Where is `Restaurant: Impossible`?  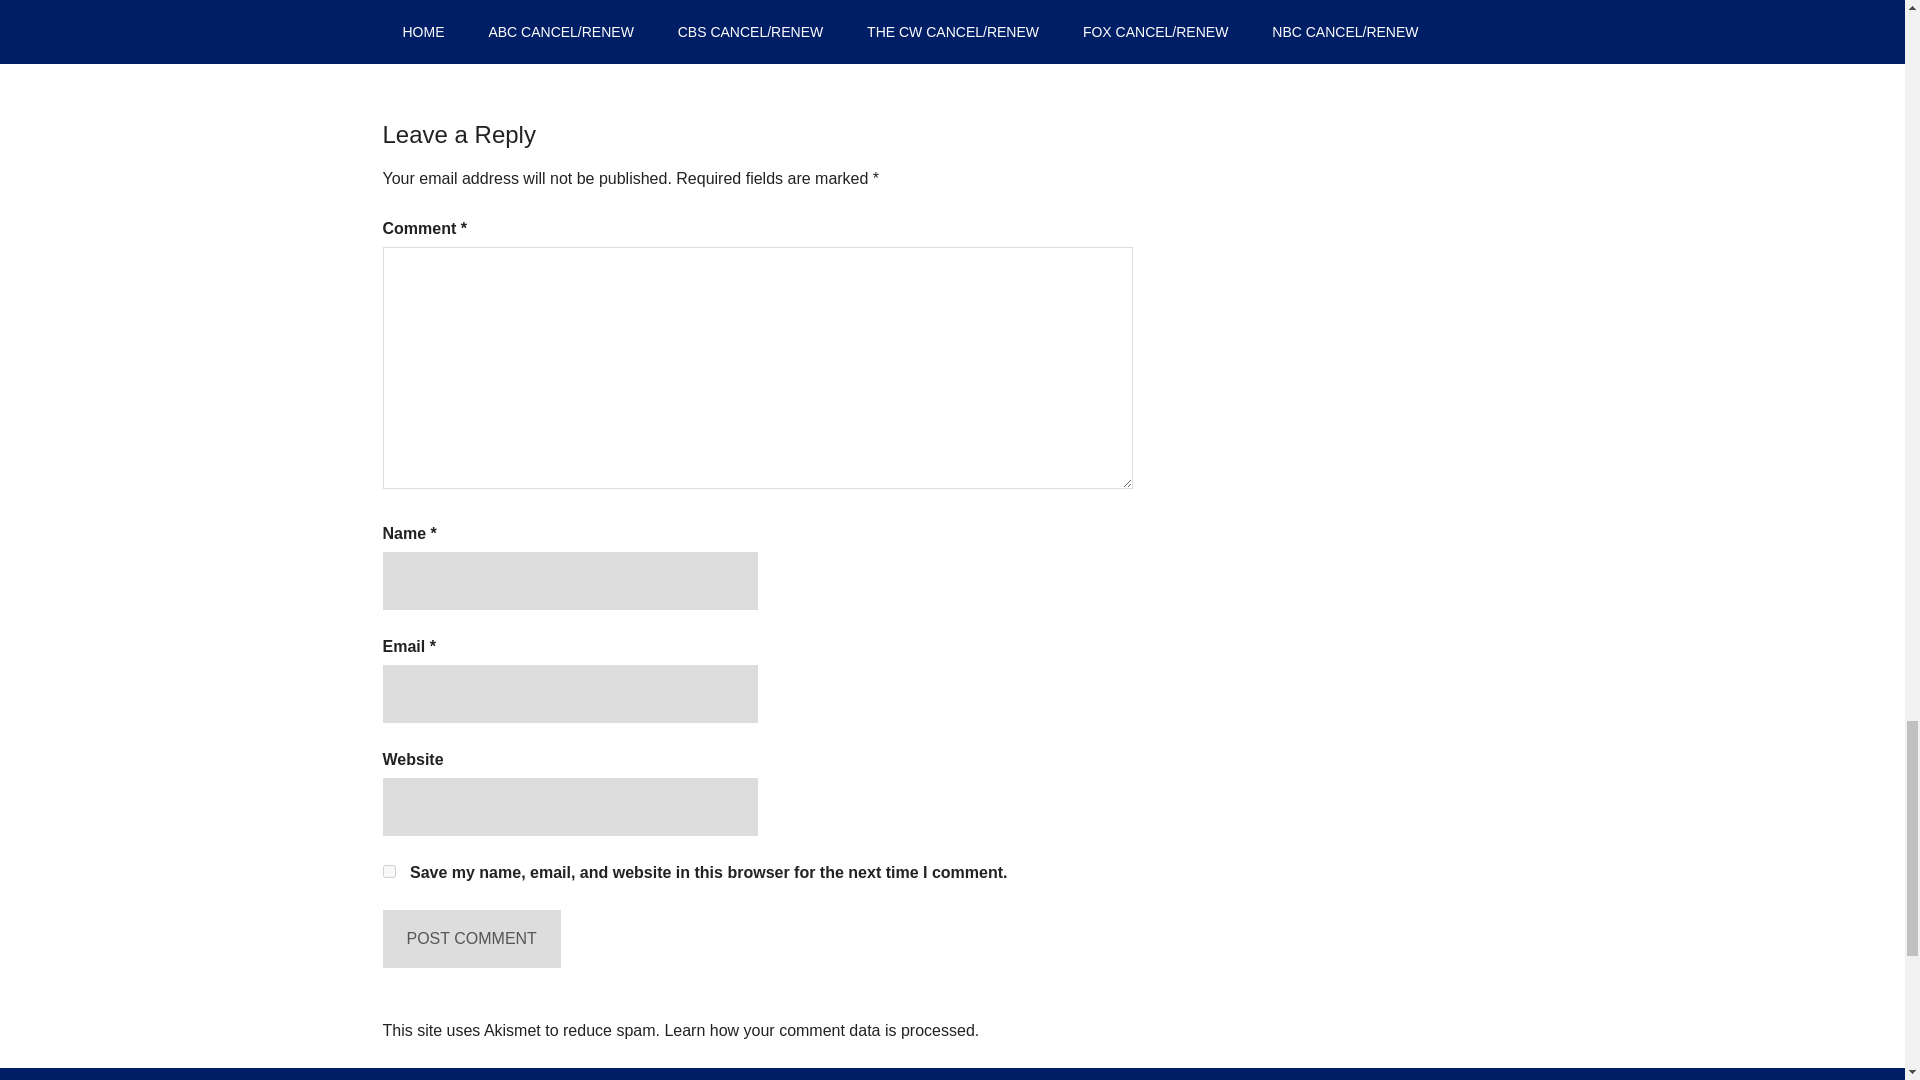 Restaurant: Impossible is located at coordinates (801, 25).